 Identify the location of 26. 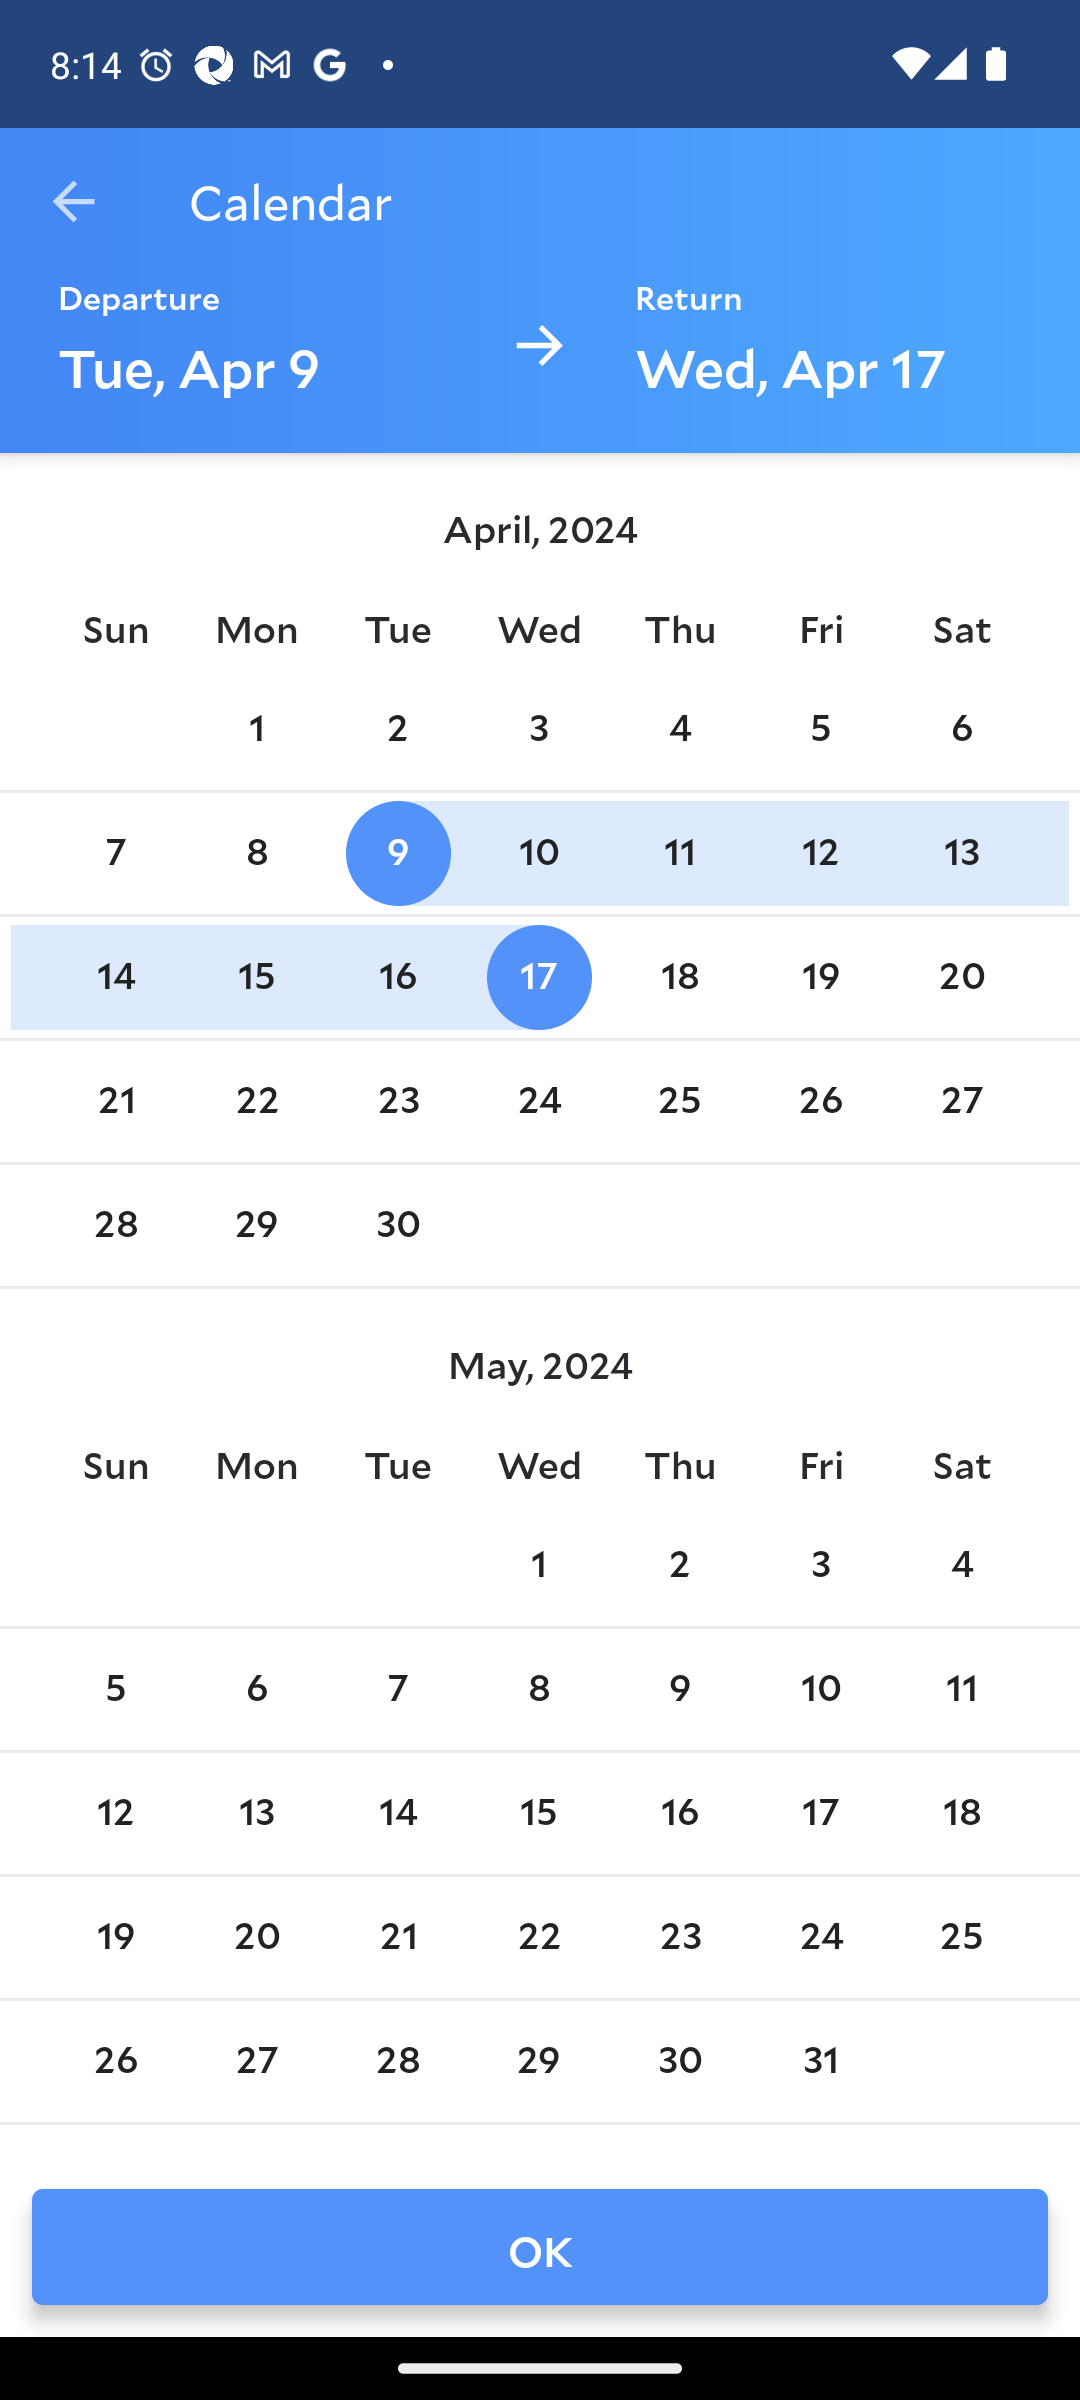
(116, 2061).